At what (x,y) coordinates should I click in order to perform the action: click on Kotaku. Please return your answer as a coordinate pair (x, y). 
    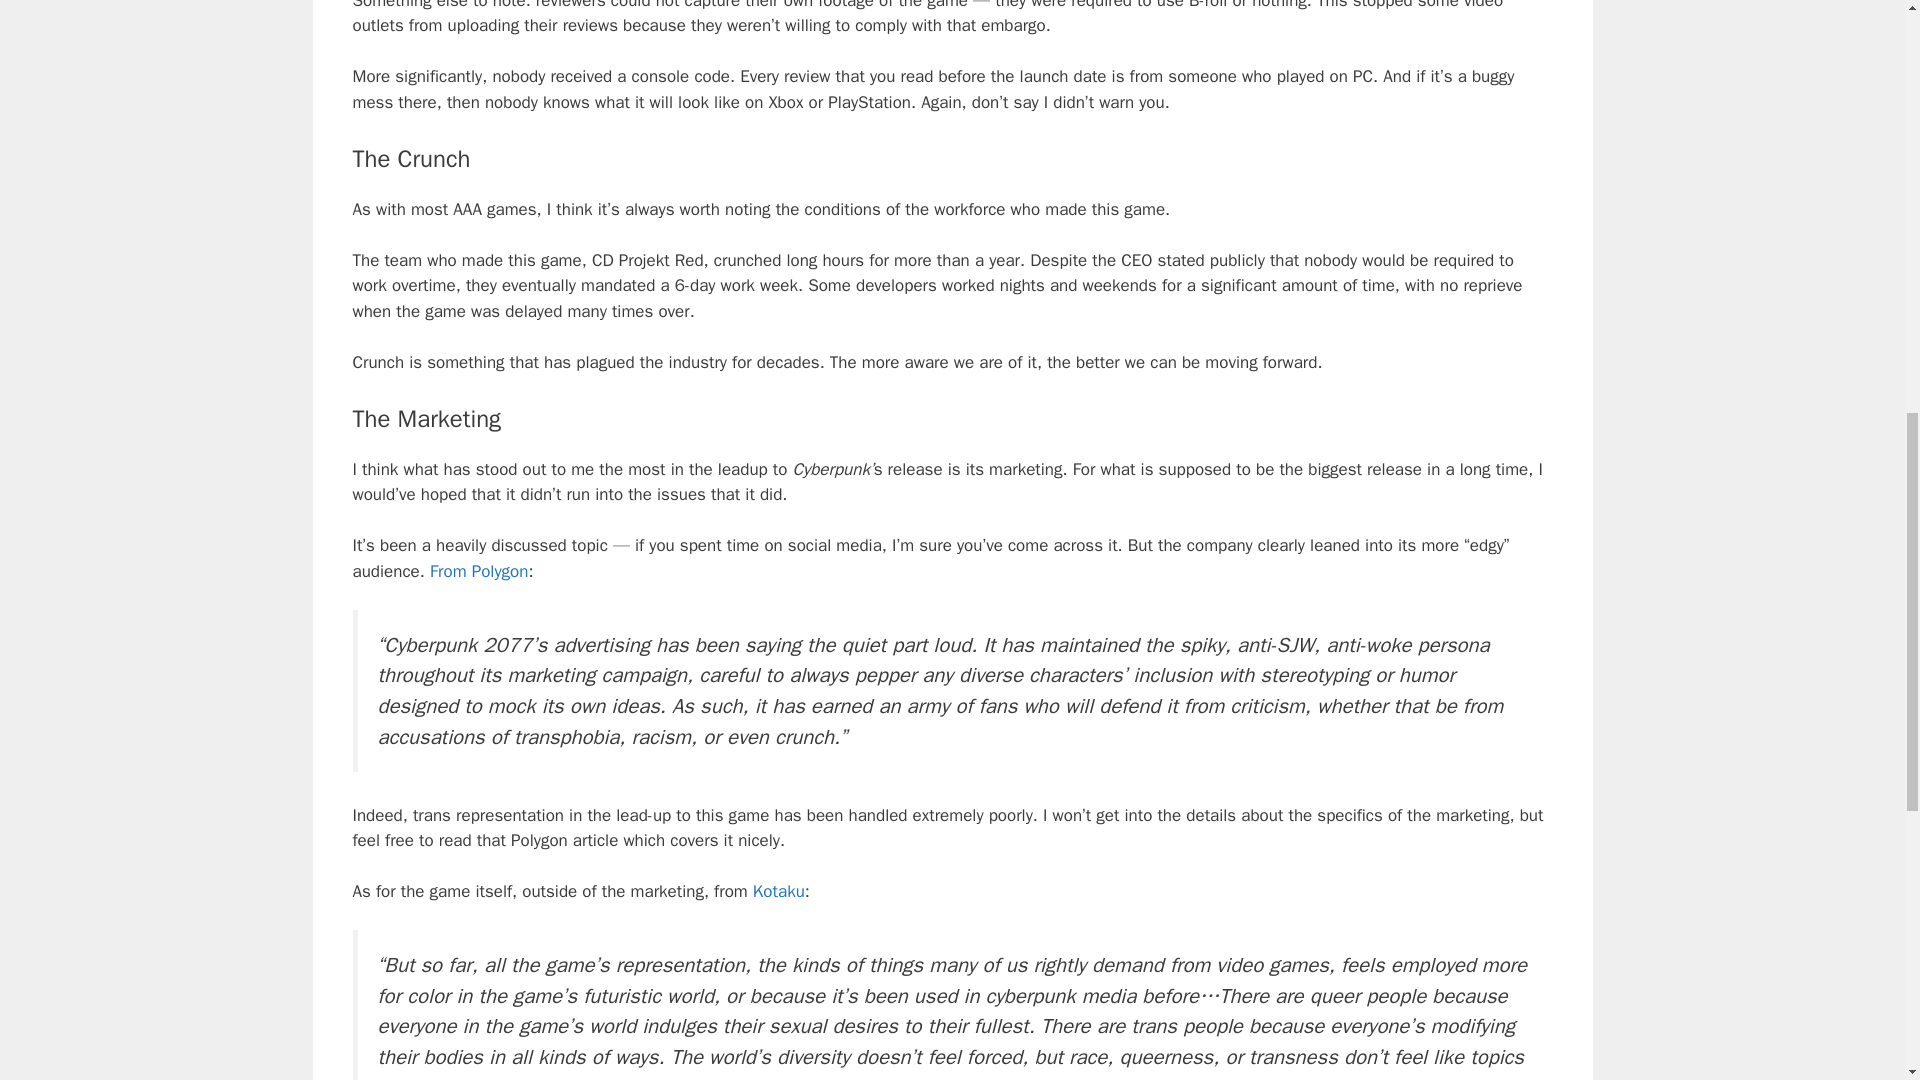
    Looking at the image, I should click on (778, 891).